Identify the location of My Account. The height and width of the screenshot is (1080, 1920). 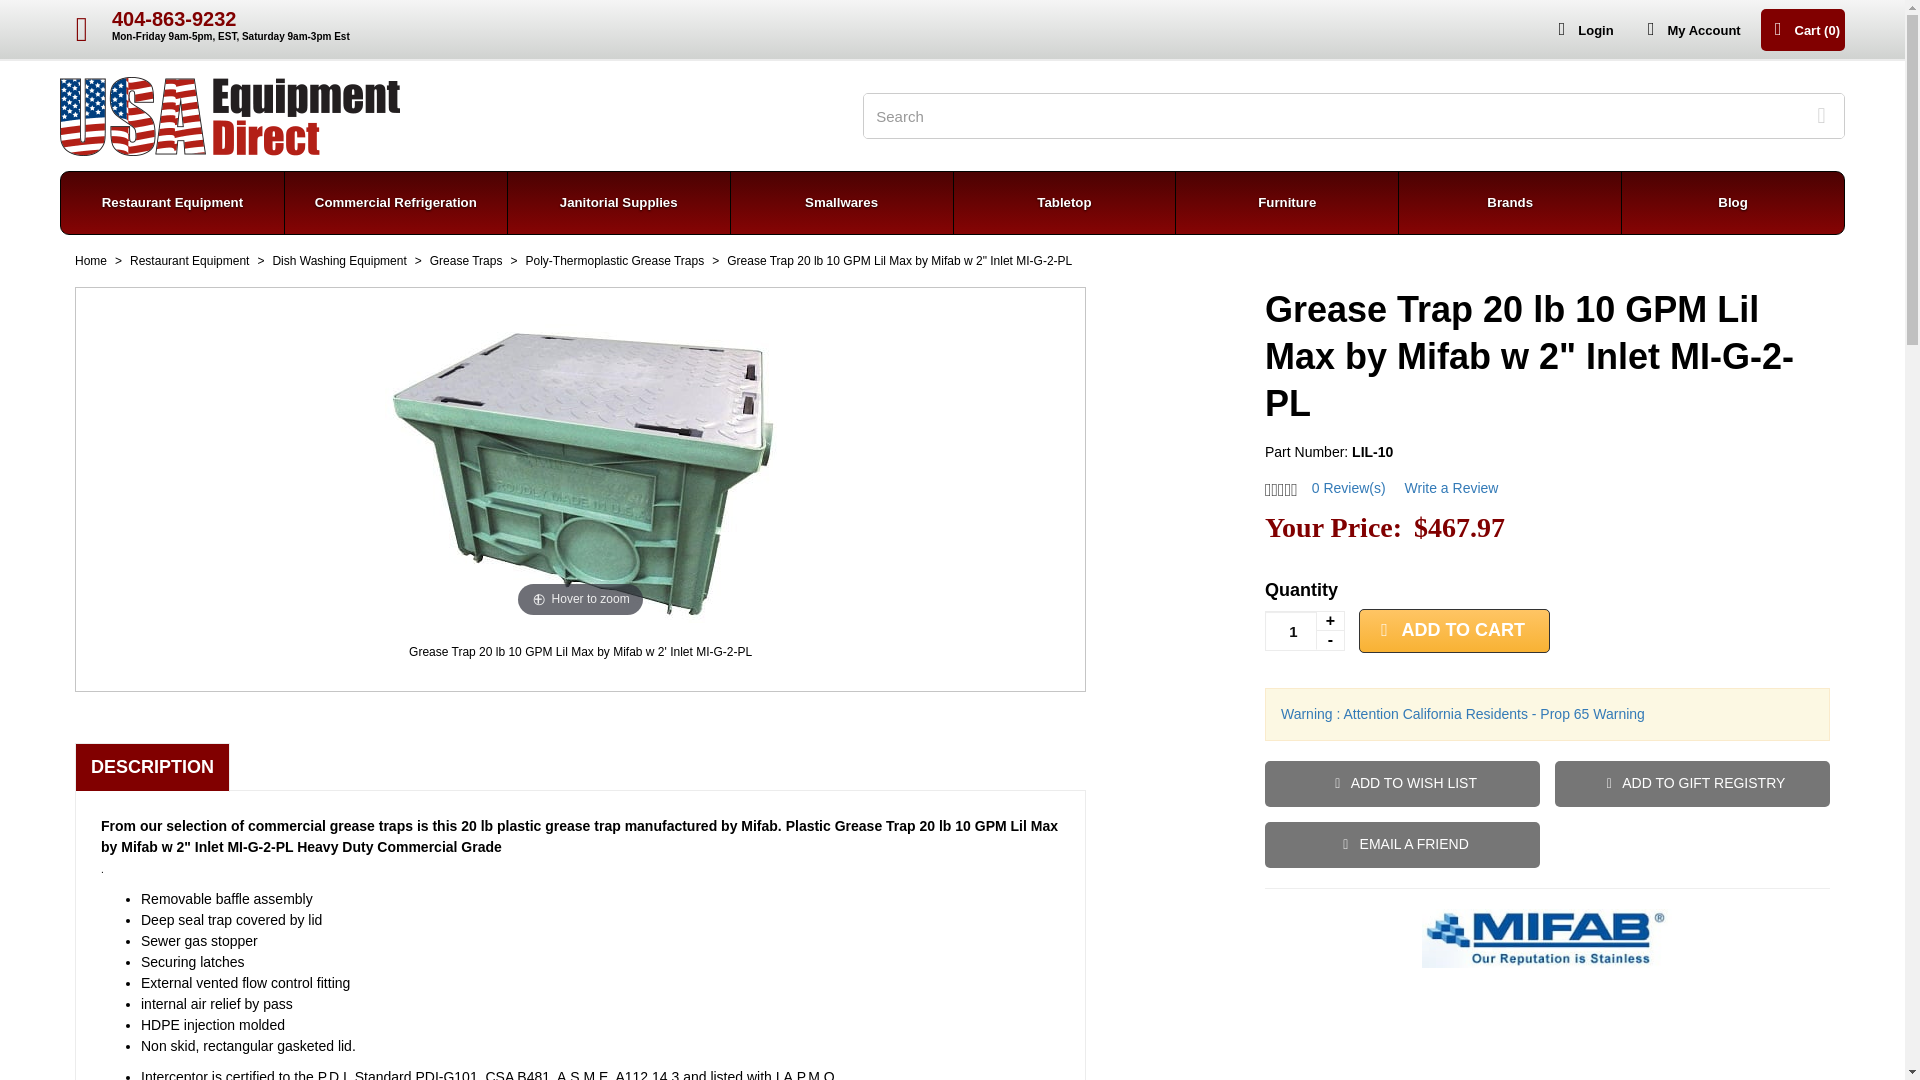
(1580, 28).